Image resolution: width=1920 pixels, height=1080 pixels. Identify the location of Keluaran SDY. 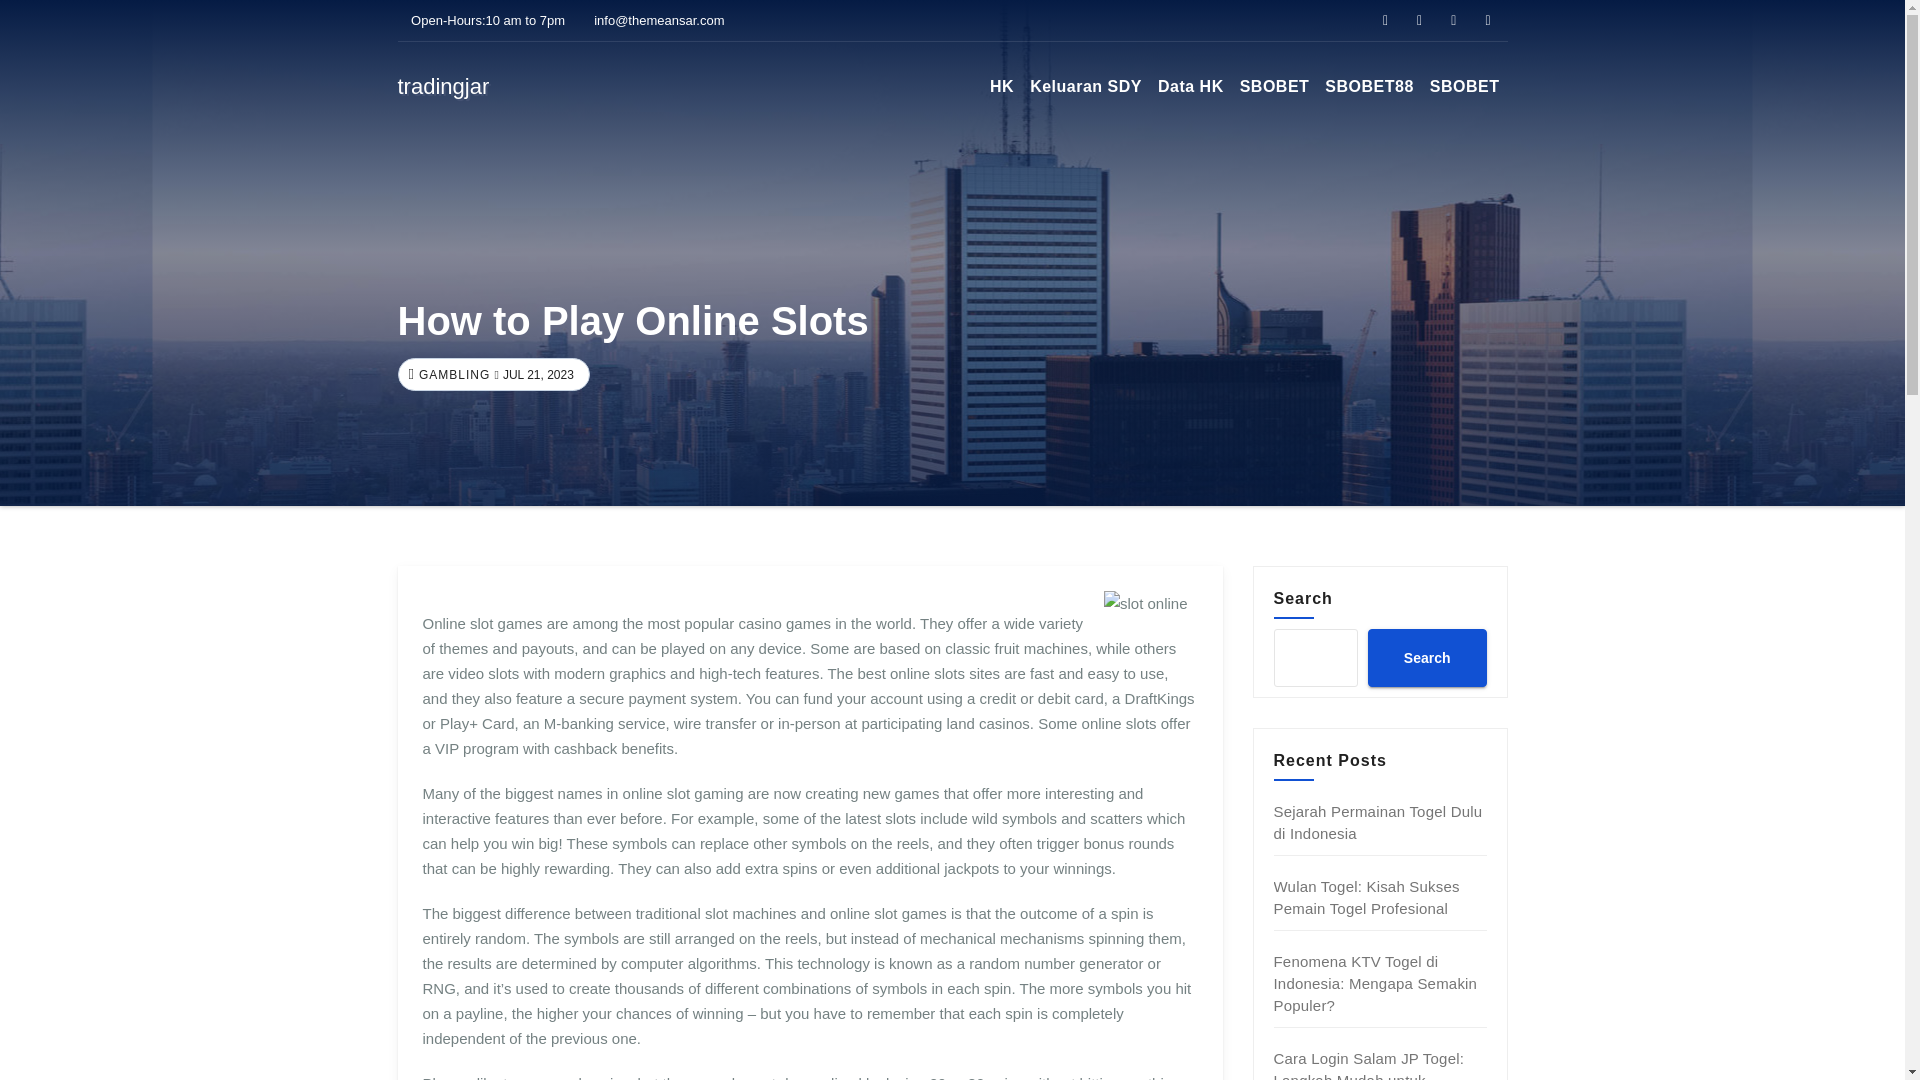
(1086, 86).